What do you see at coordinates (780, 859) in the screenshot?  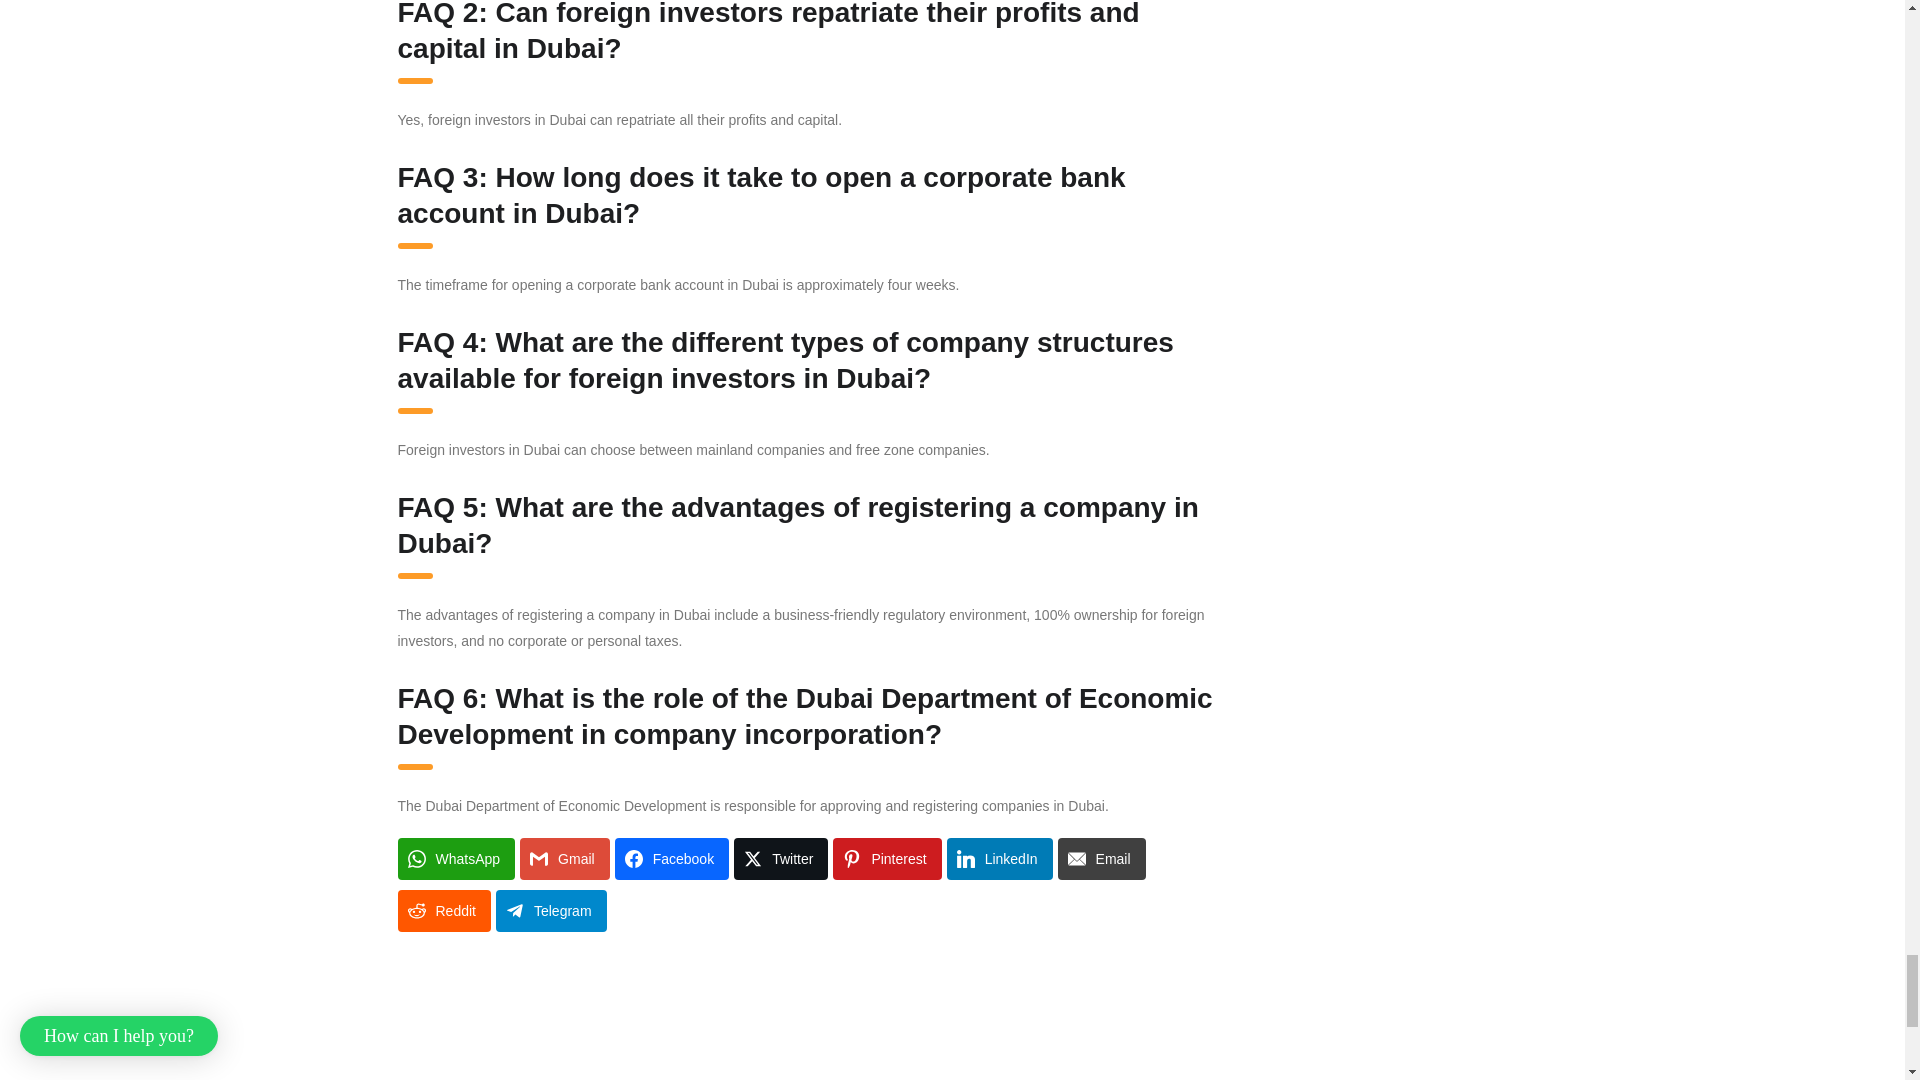 I see `Share on Twitter` at bounding box center [780, 859].